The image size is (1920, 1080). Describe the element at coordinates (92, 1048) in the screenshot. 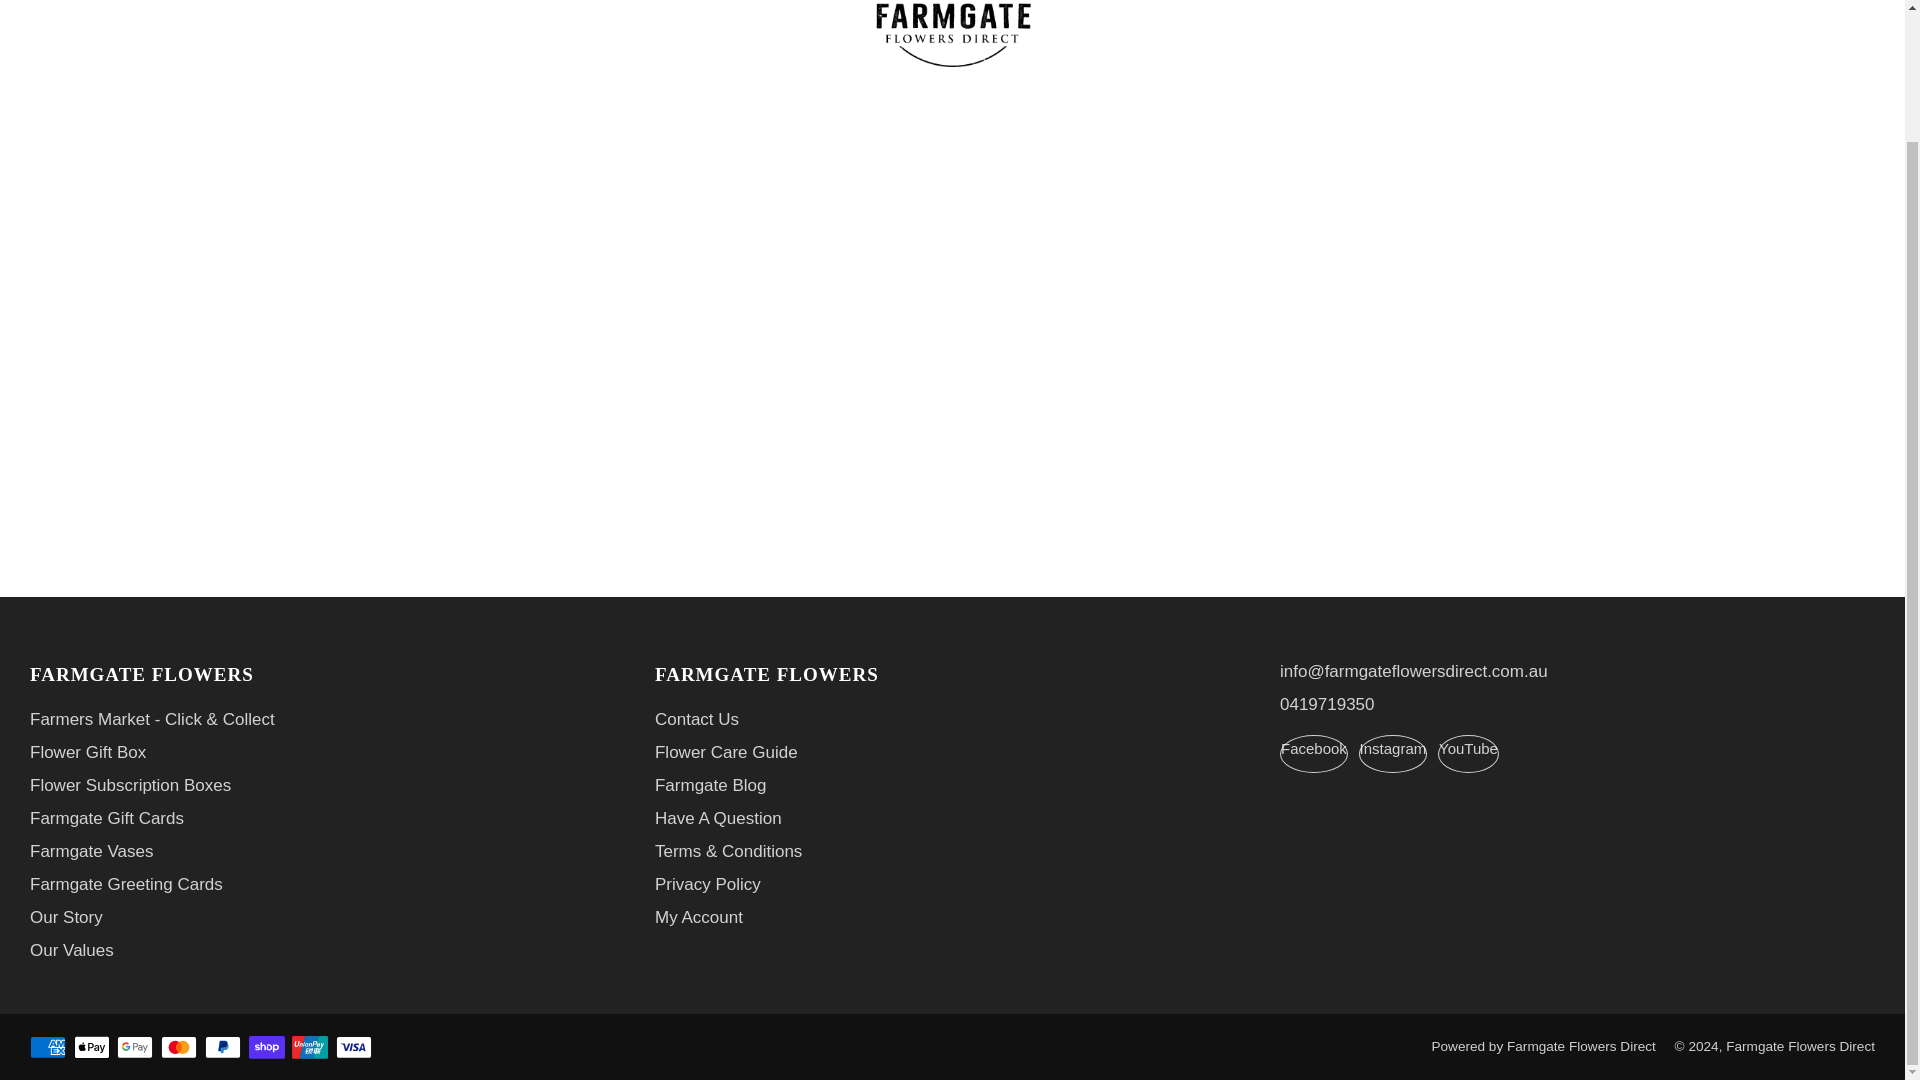

I see `Apple Pay` at that location.